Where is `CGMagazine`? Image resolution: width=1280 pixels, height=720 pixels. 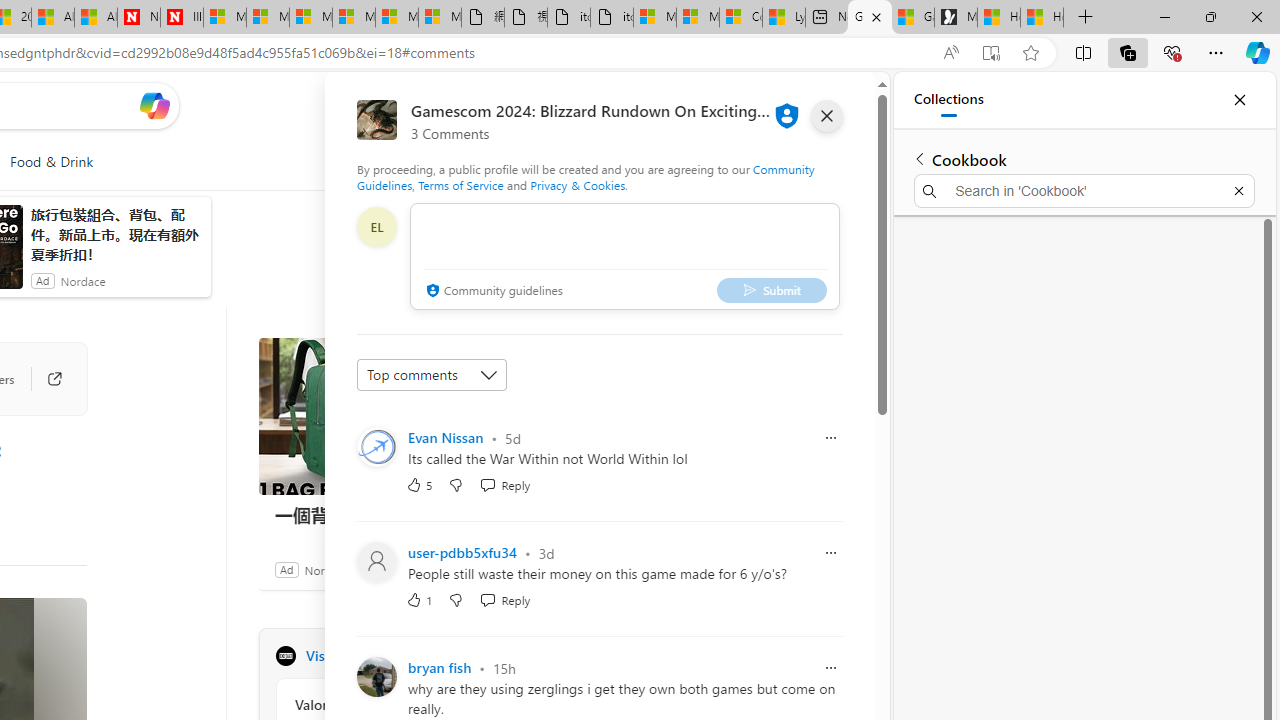 CGMagazine is located at coordinates (285, 656).